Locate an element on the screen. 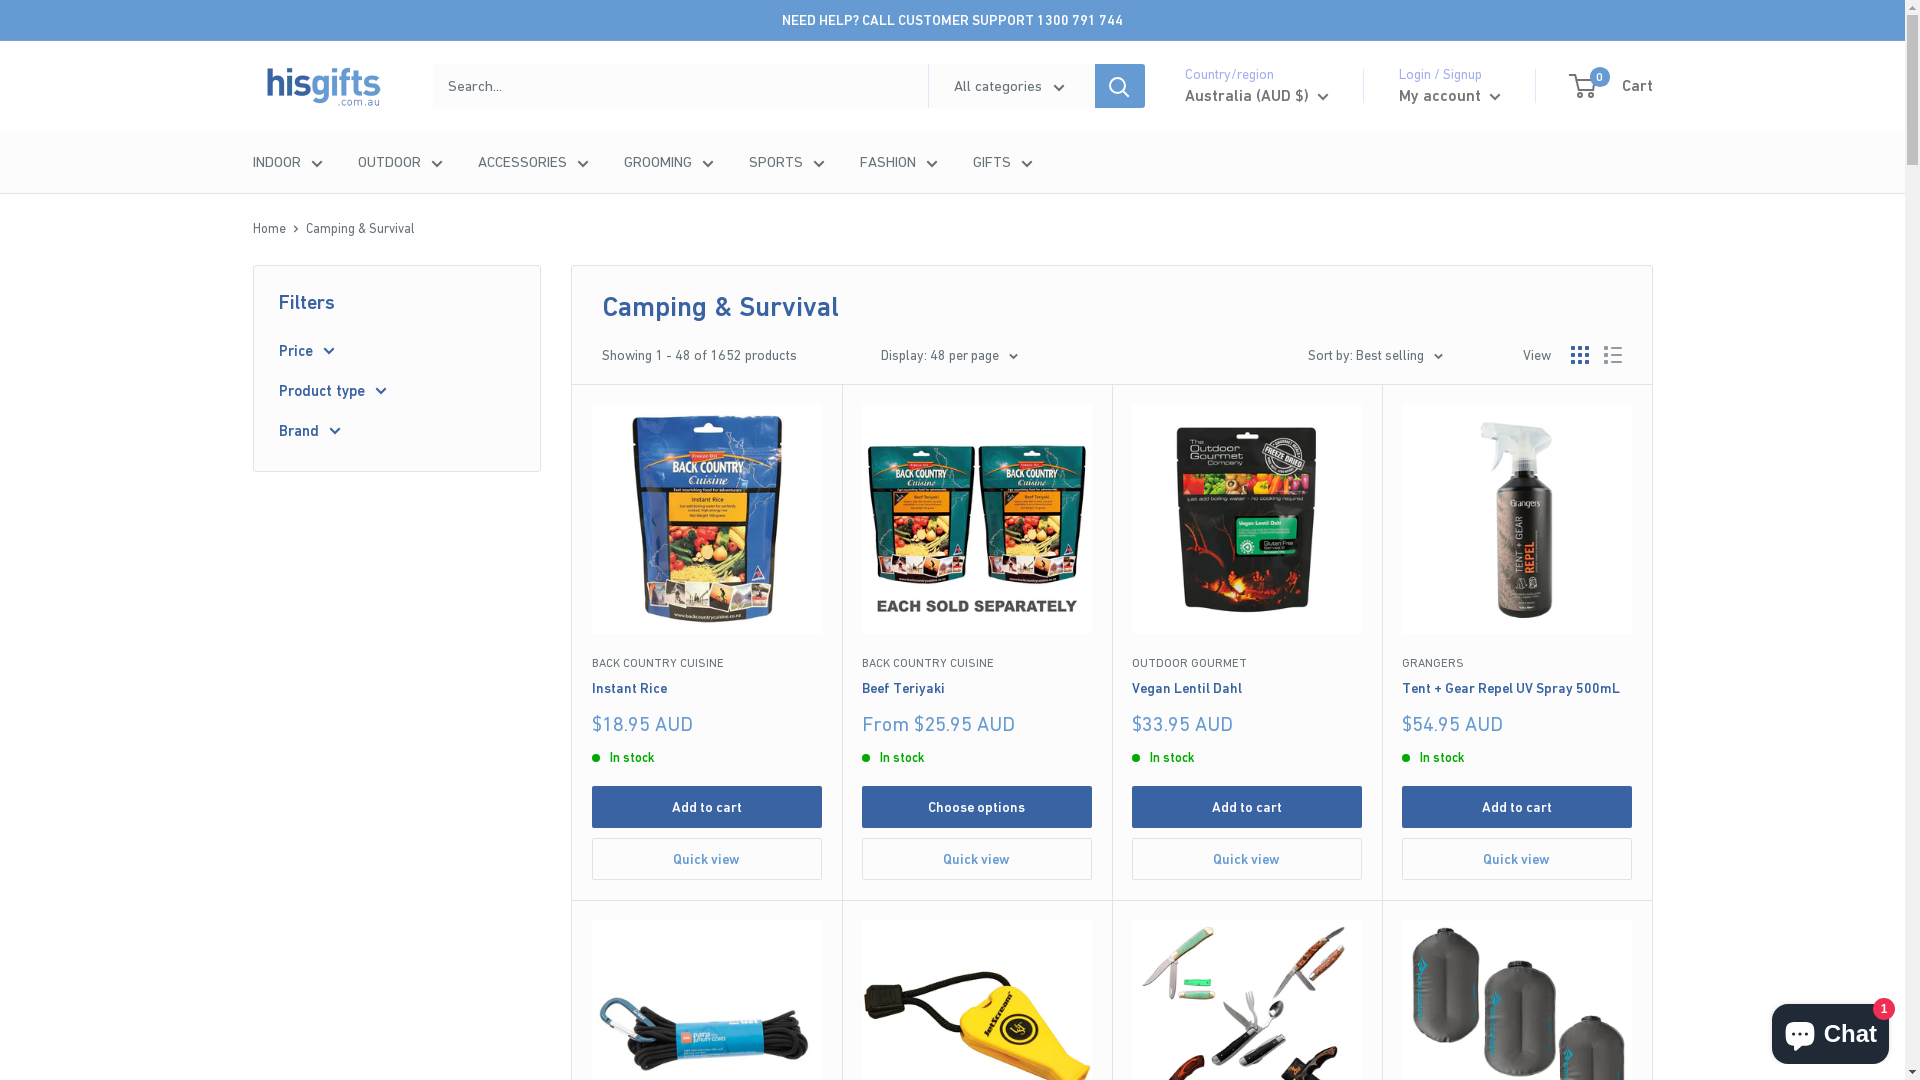  NEED HELP? CALL CUSTOMER SUPPORT 1300 791 744 is located at coordinates (952, 20).